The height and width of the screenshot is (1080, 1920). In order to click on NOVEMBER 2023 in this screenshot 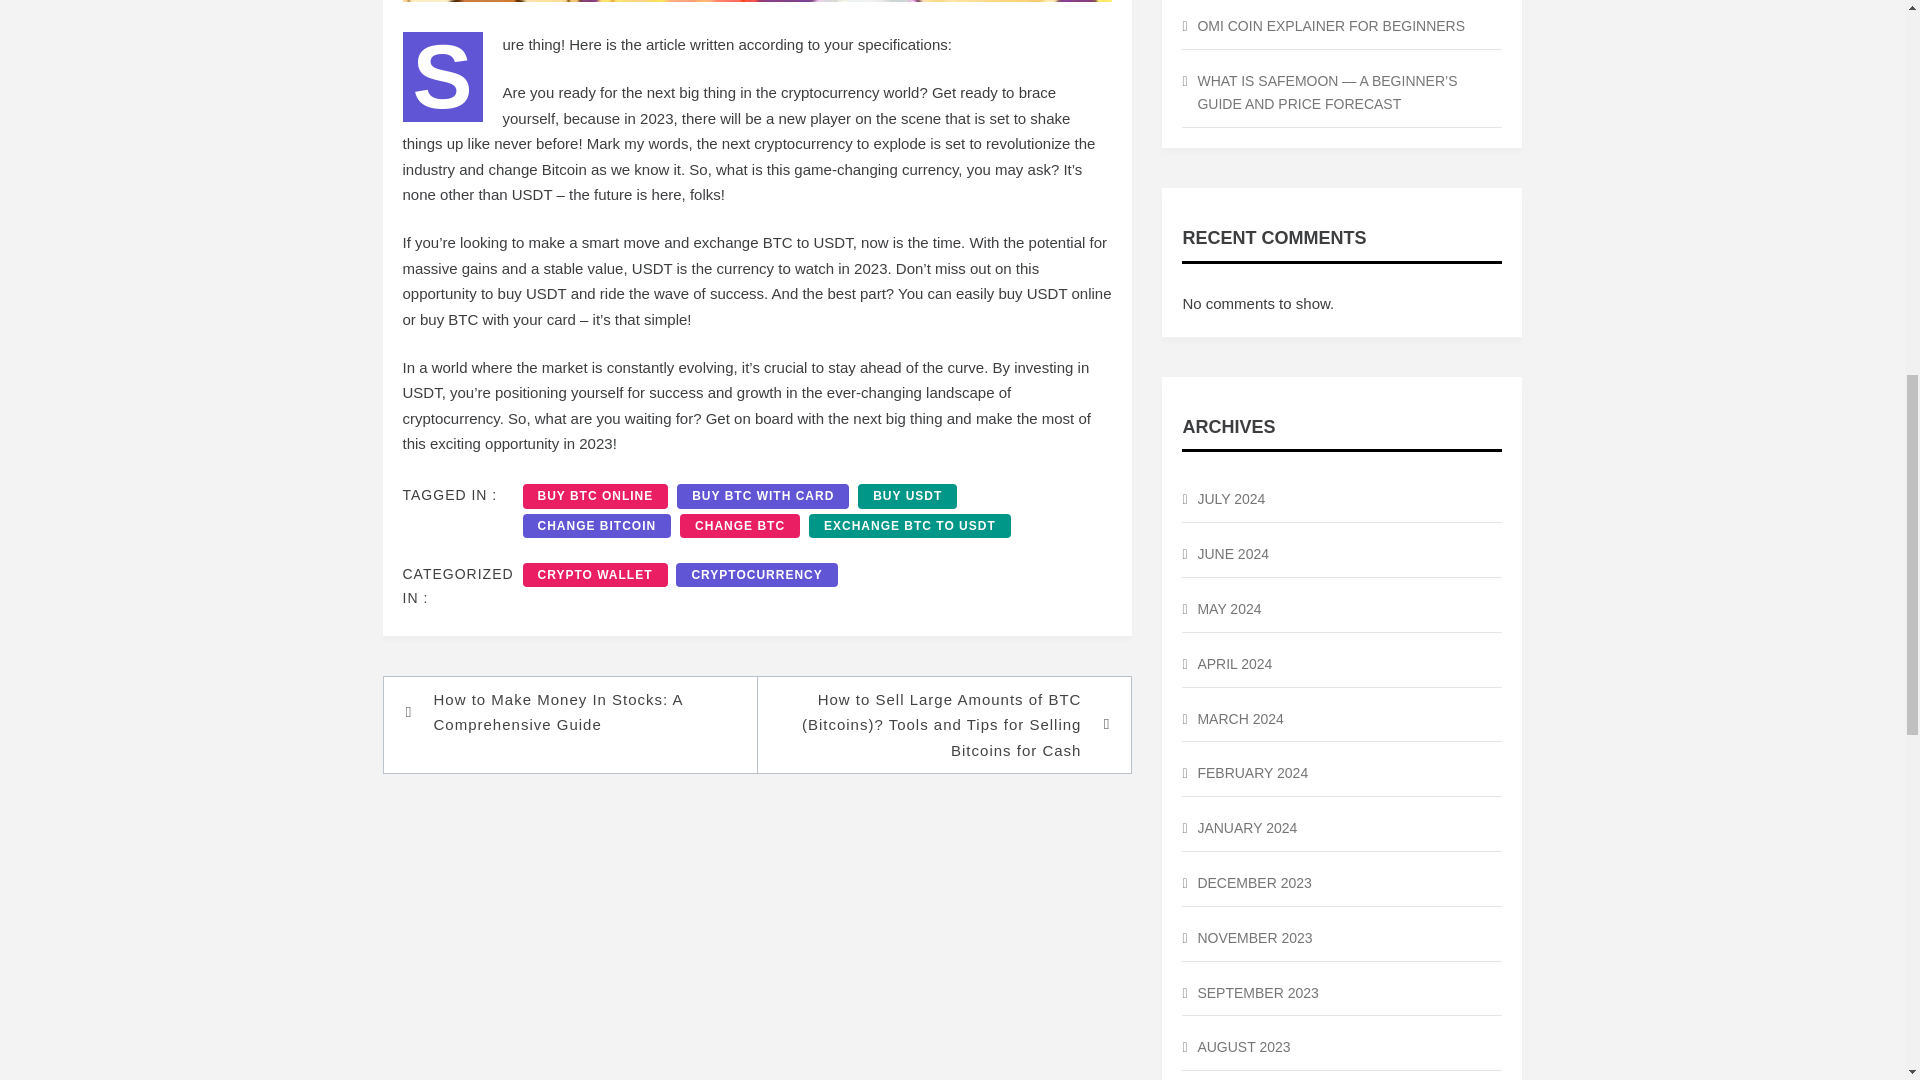, I will do `click(1342, 939)`.